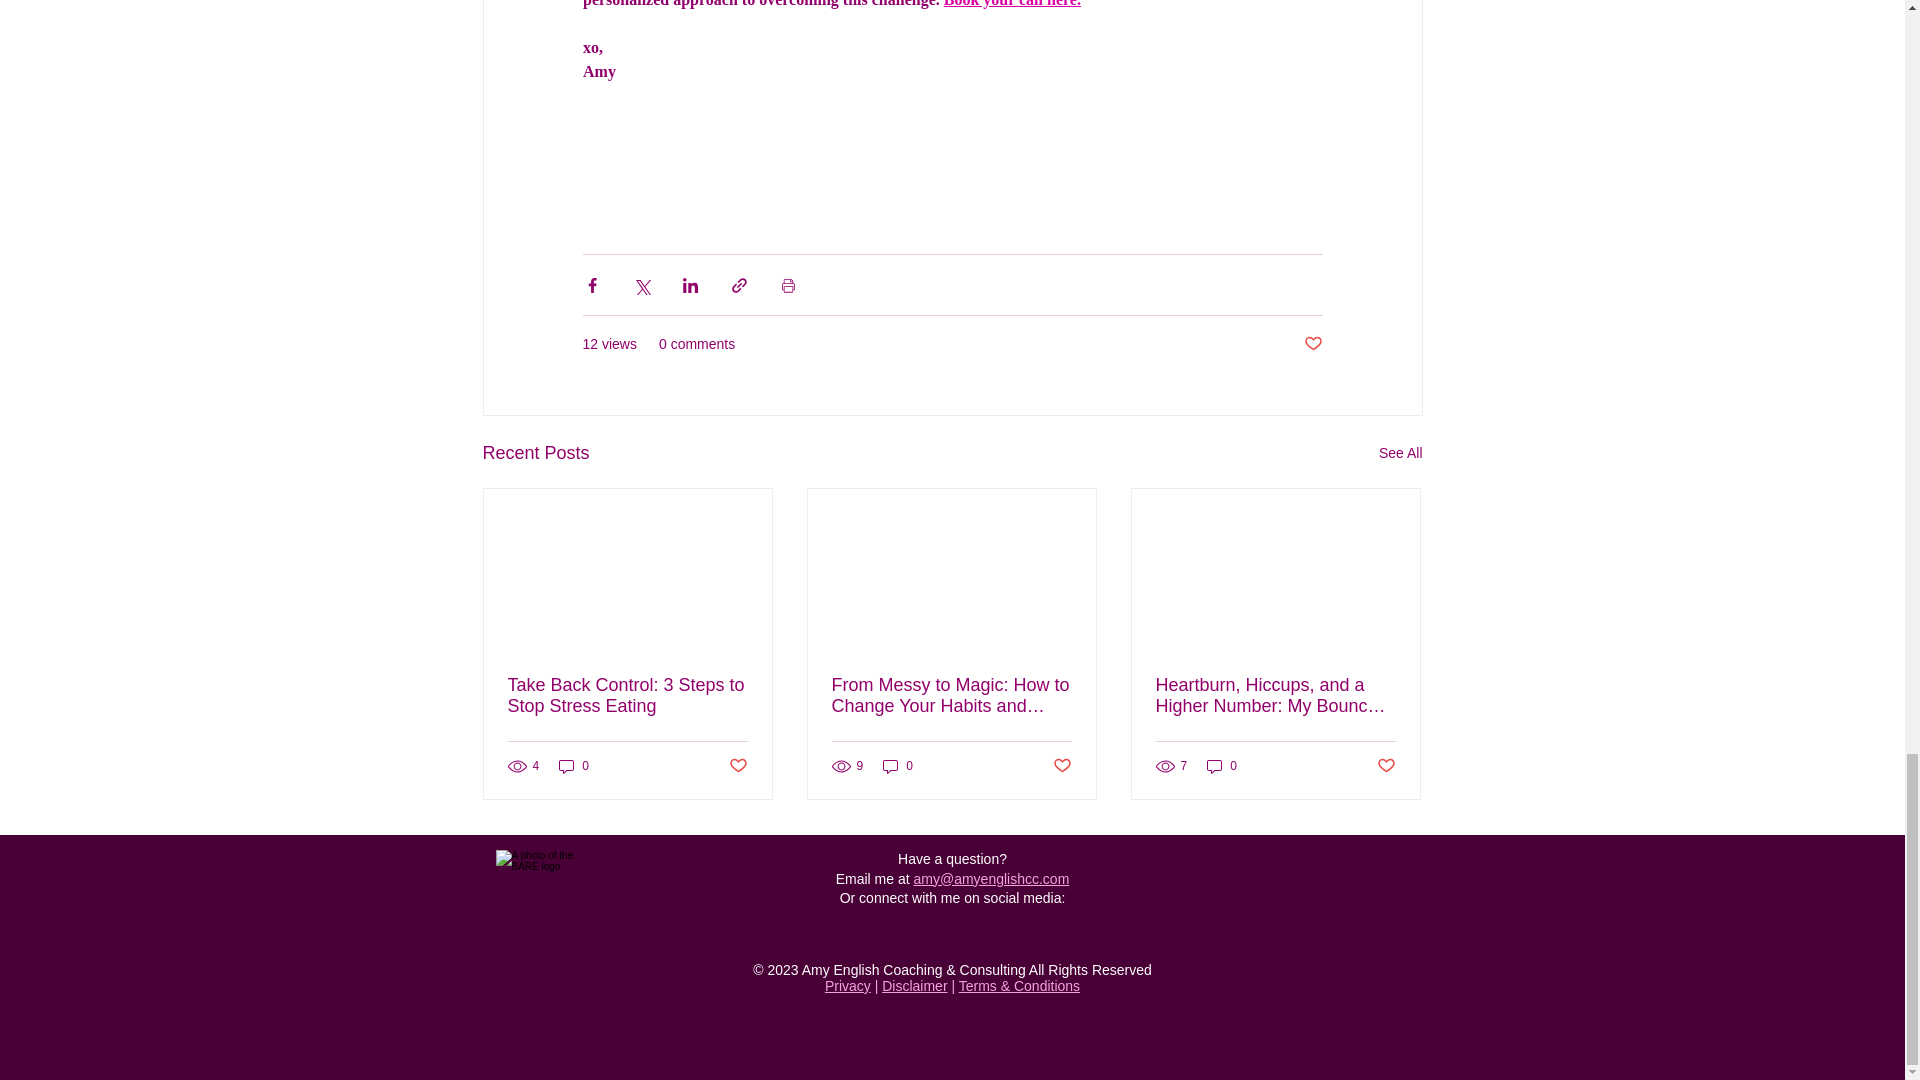 The width and height of the screenshot is (1920, 1080). What do you see at coordinates (574, 766) in the screenshot?
I see `0` at bounding box center [574, 766].